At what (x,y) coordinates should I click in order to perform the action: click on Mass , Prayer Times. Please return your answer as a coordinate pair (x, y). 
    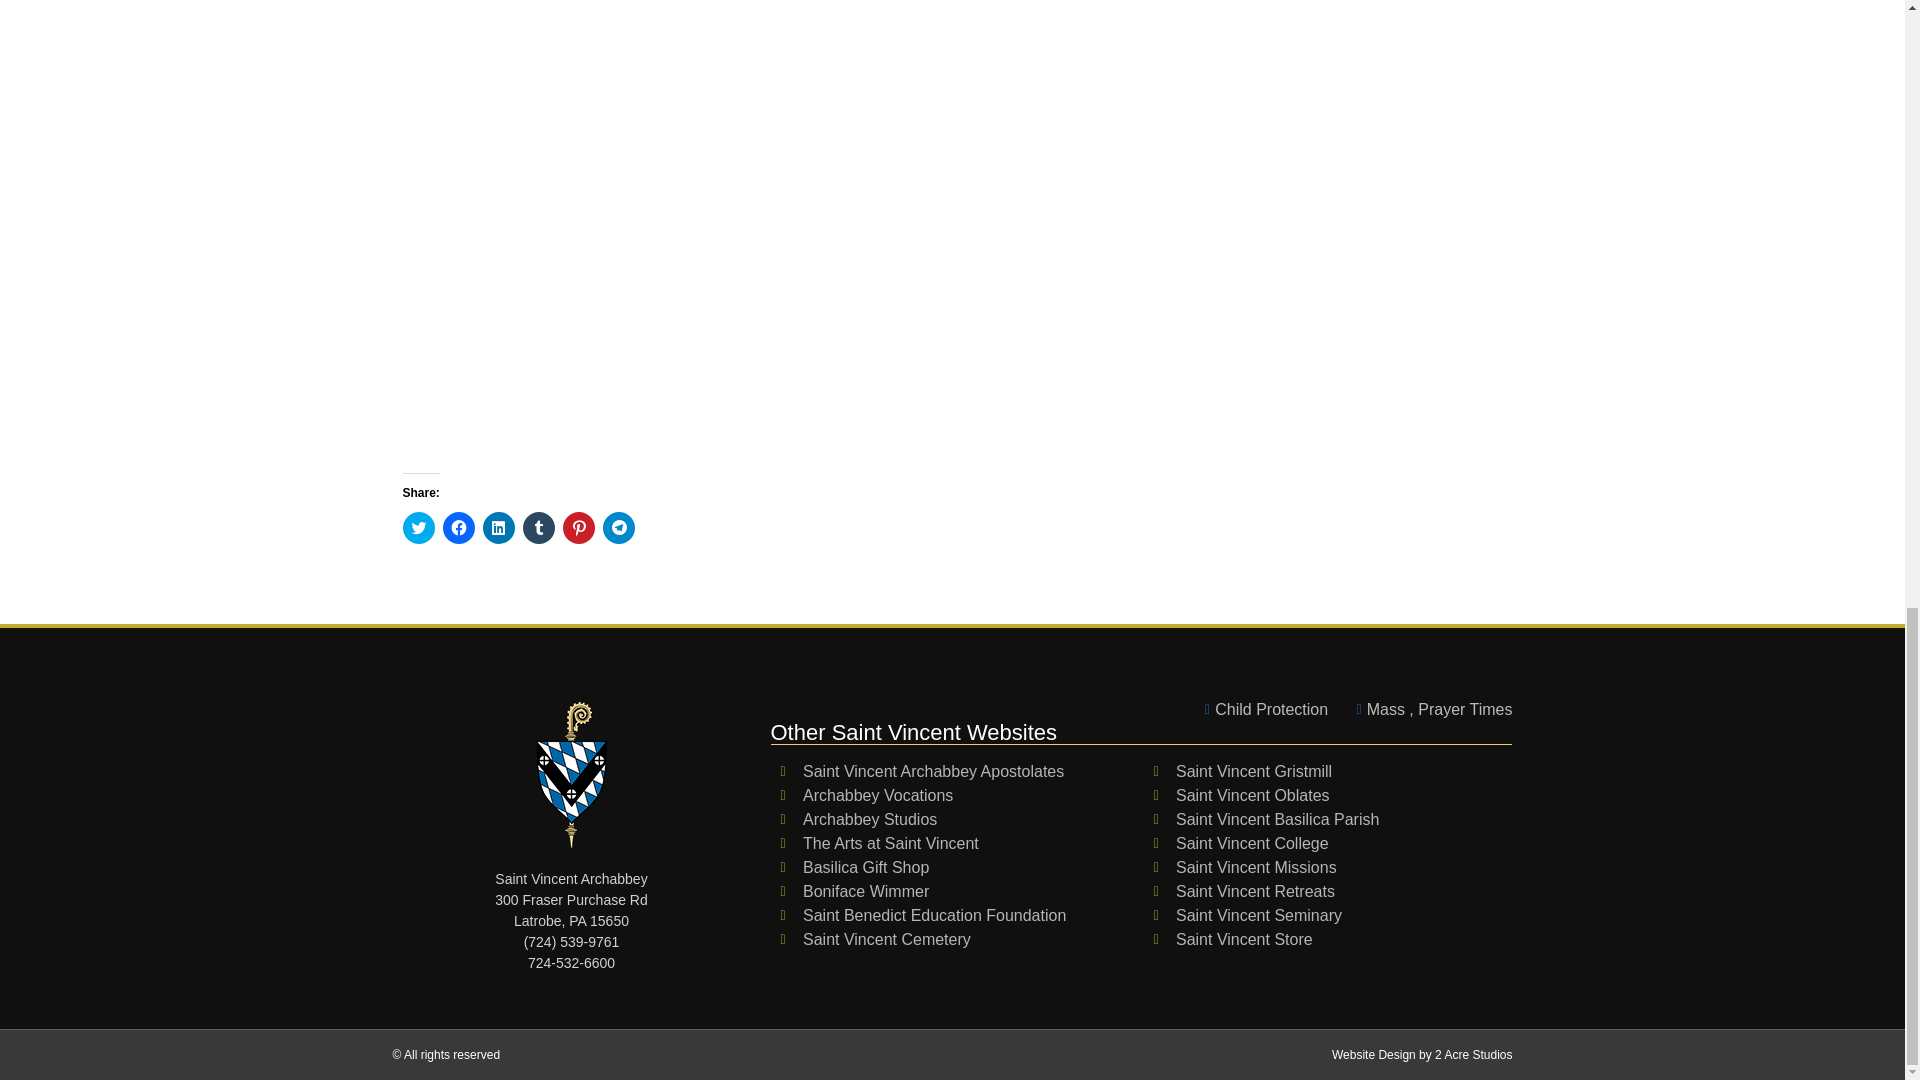
    Looking at the image, I should click on (1428, 710).